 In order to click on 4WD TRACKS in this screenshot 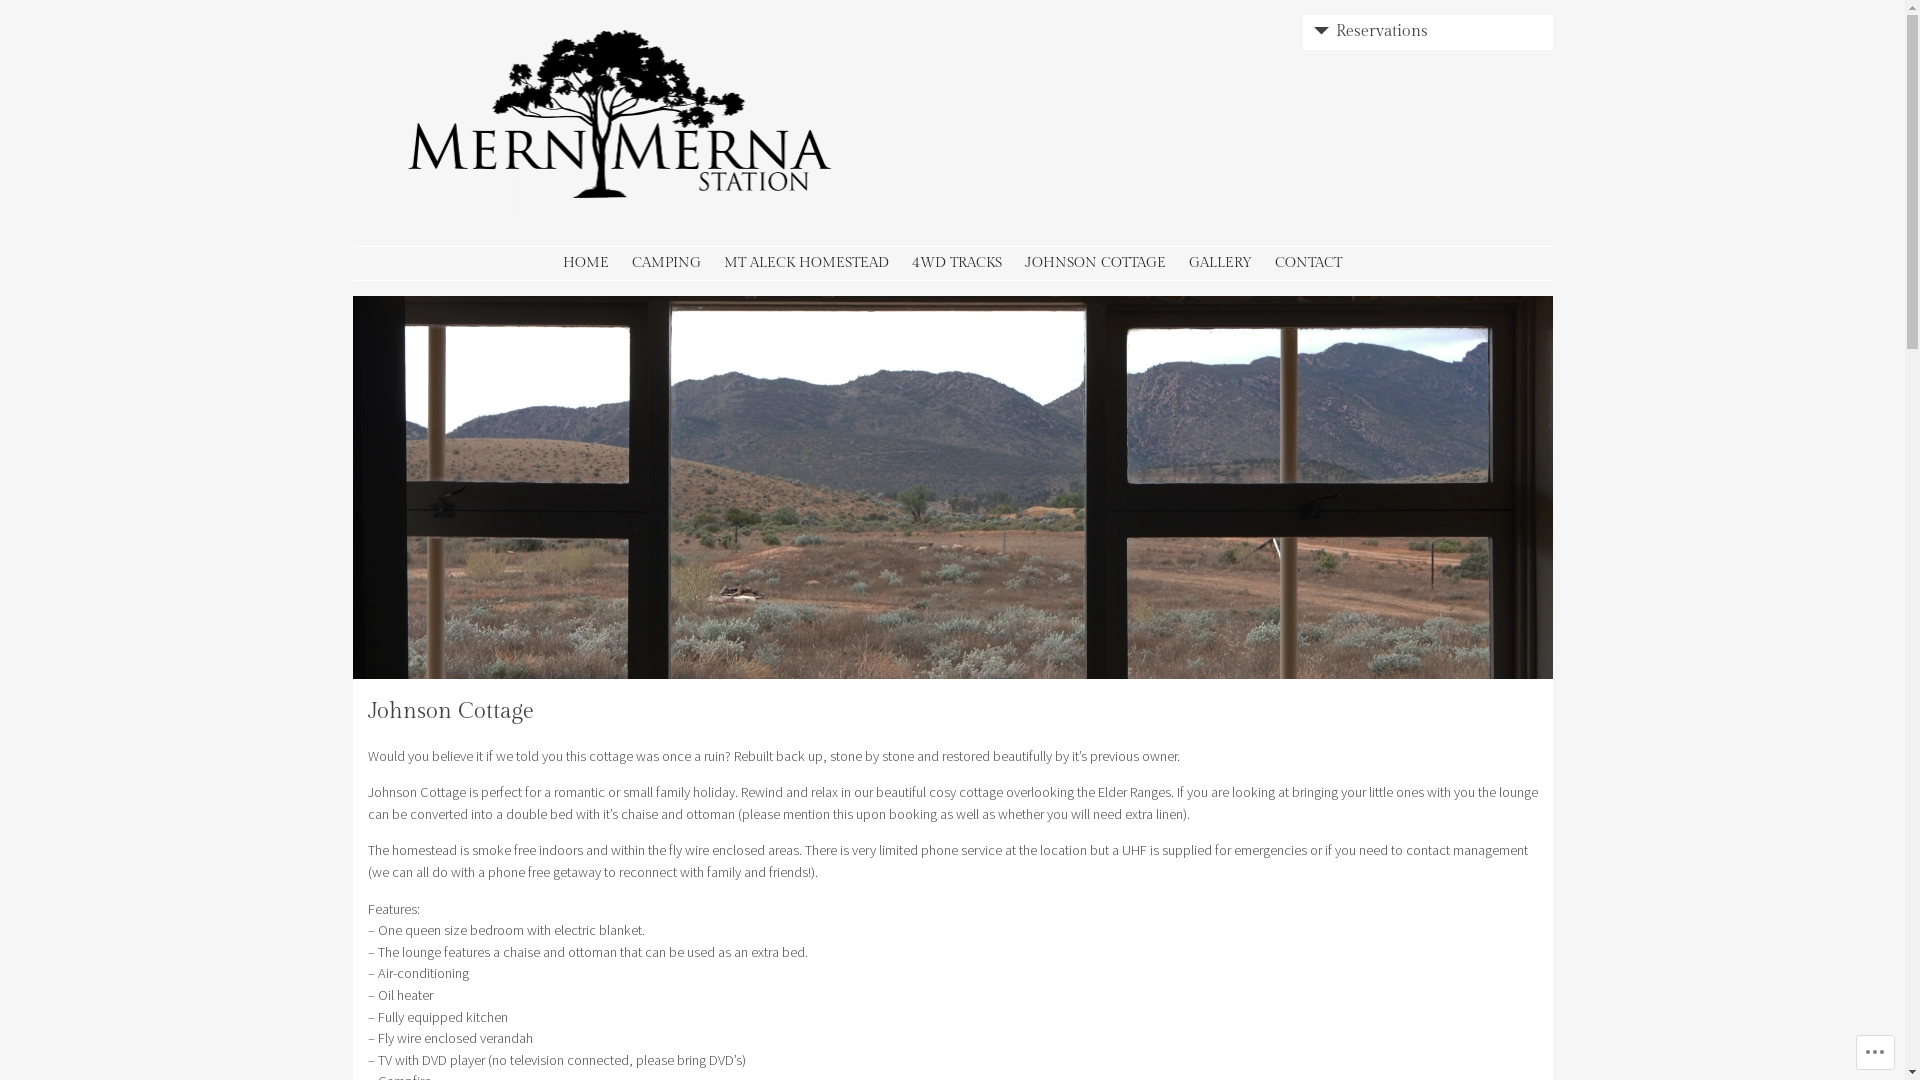, I will do `click(957, 264)`.